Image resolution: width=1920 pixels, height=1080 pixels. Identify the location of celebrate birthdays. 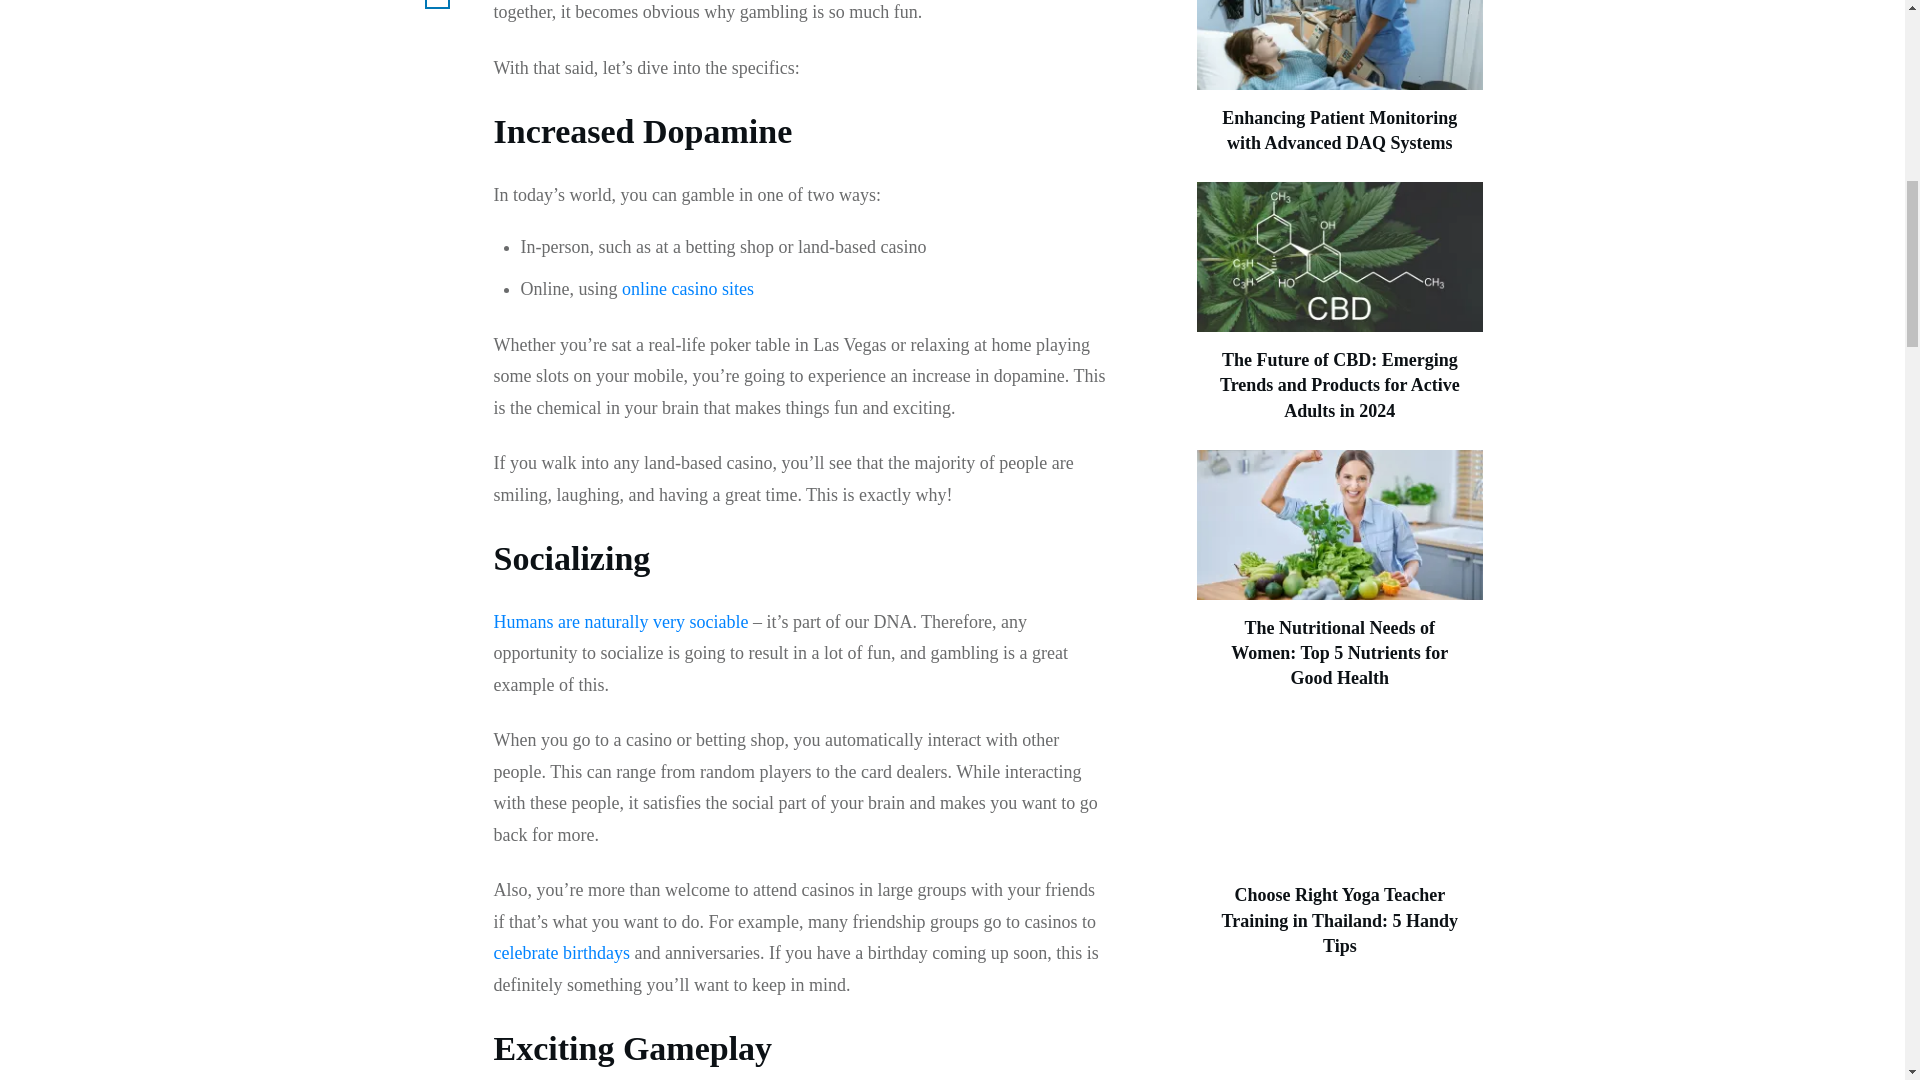
(561, 952).